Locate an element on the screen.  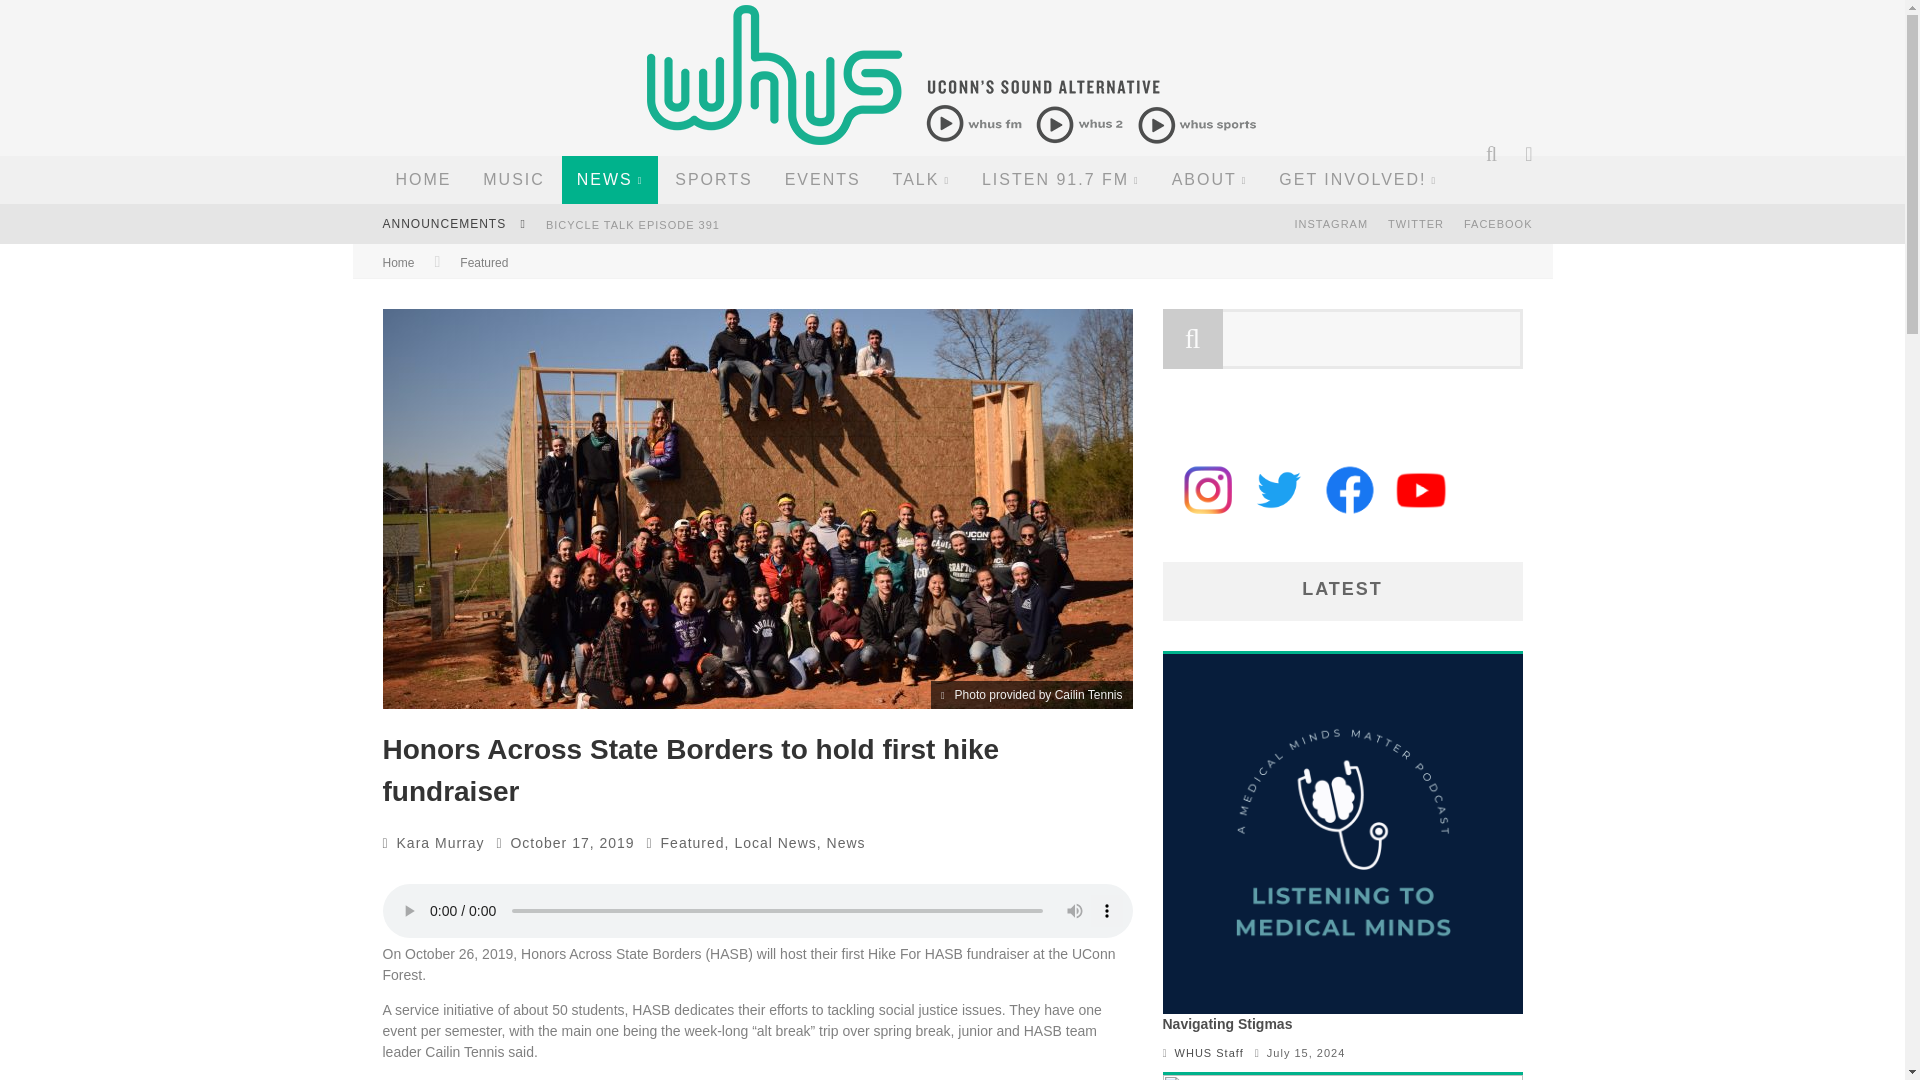
EVENTS is located at coordinates (822, 180).